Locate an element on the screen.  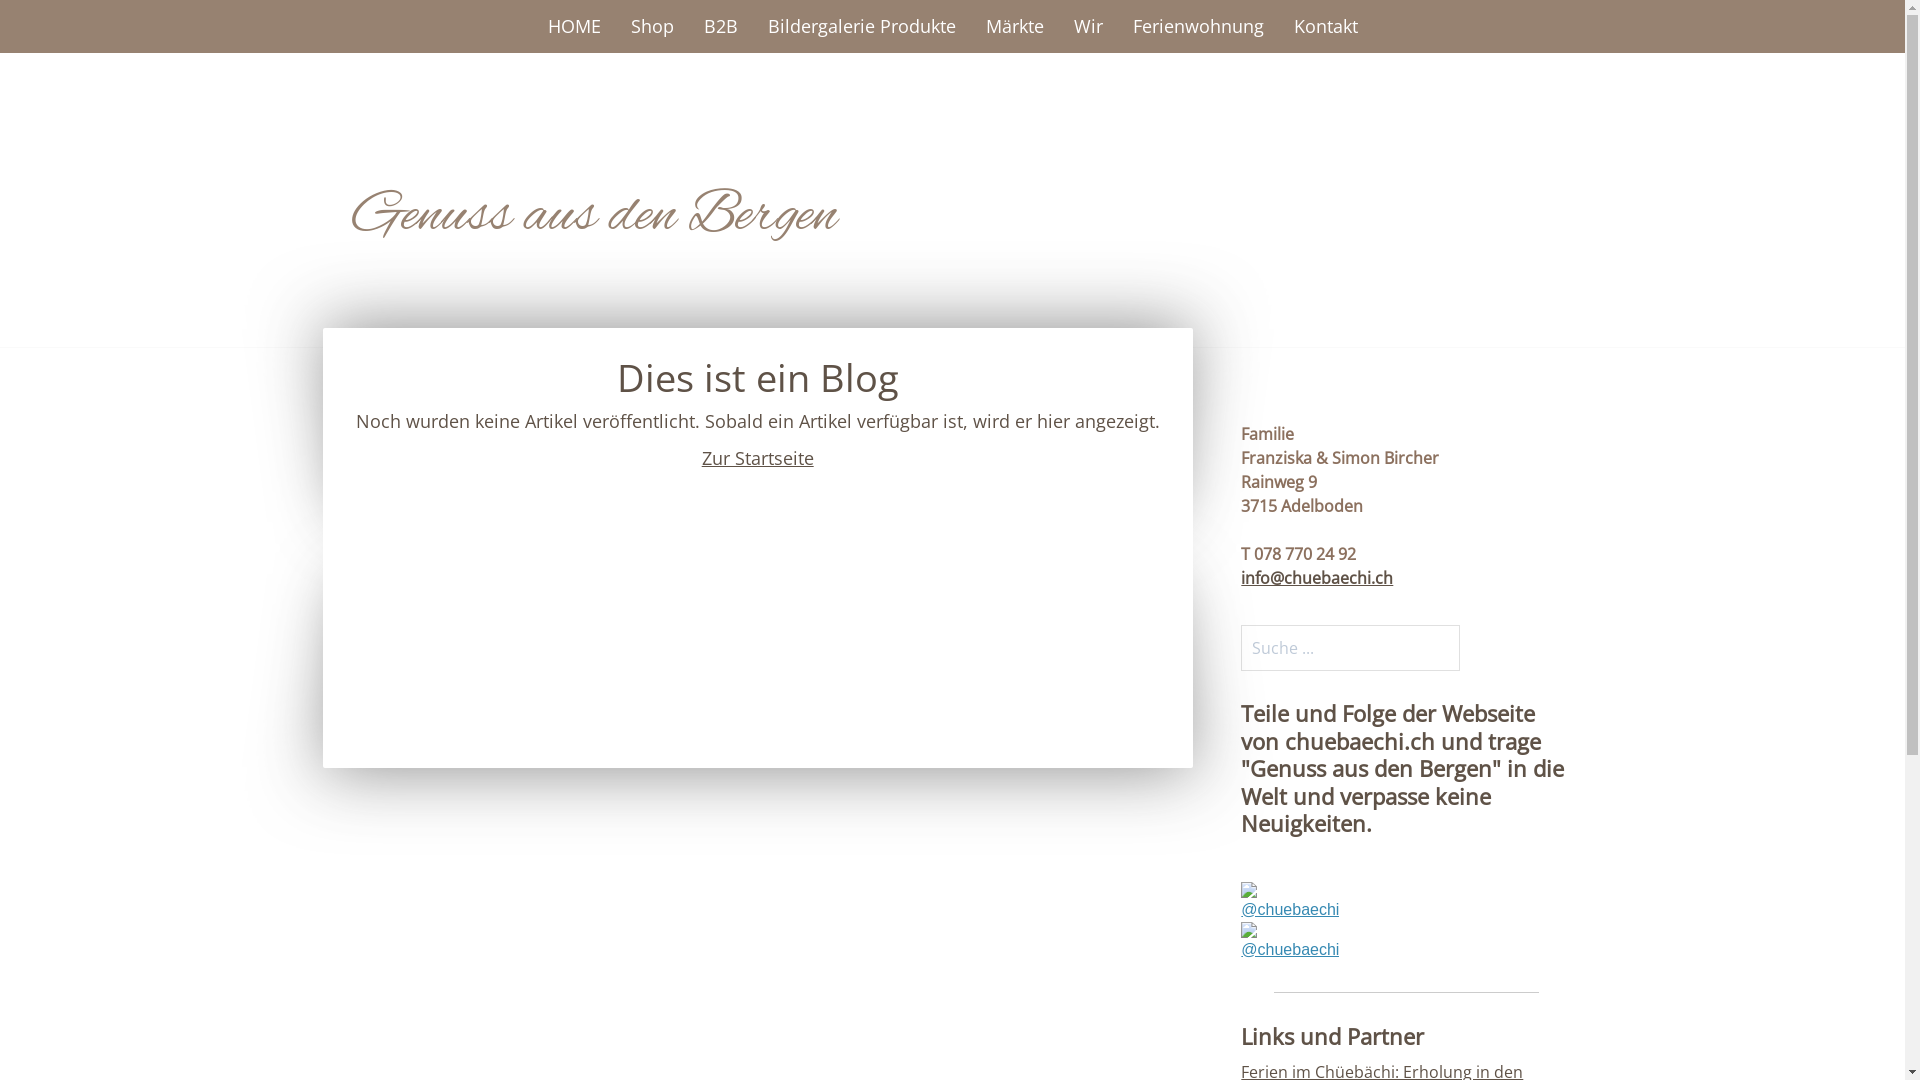
B2B is located at coordinates (720, 26).